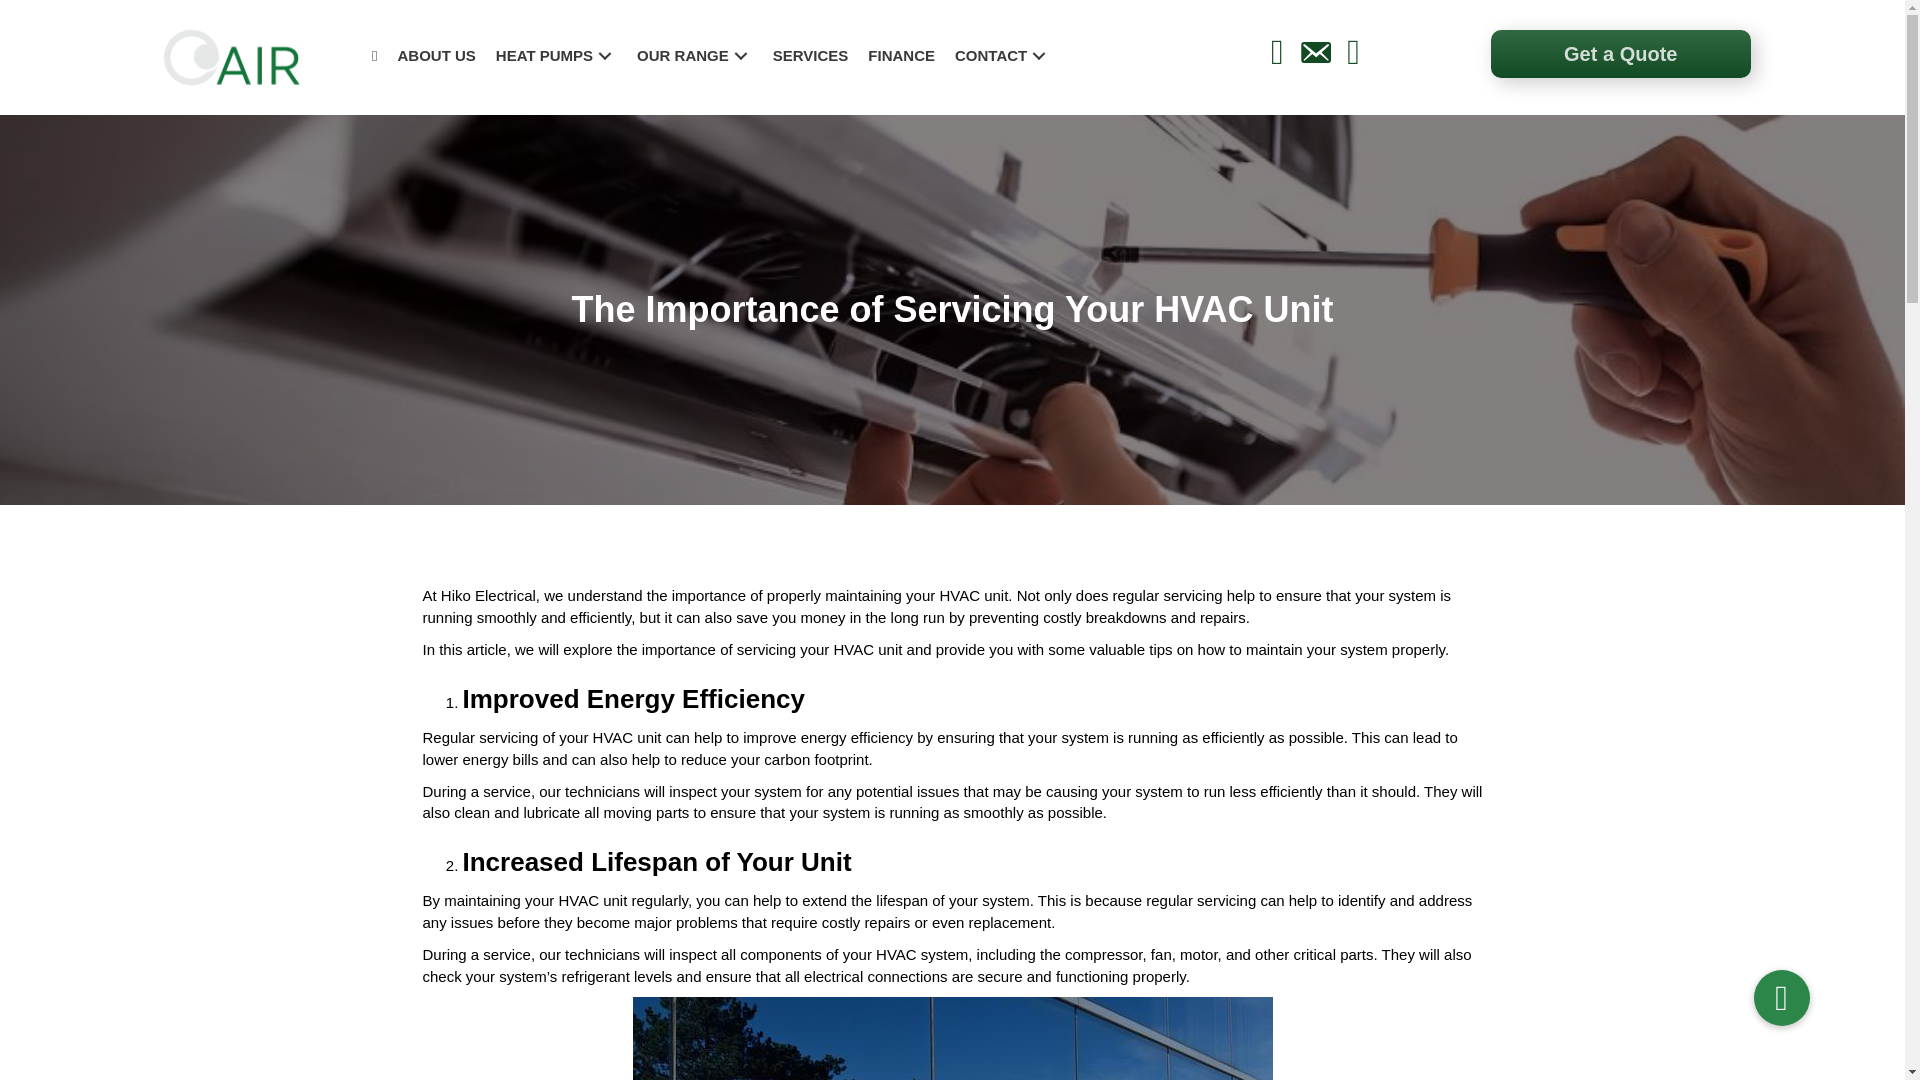  Describe the element at coordinates (556, 55) in the screenshot. I see `HEAT PUMPS` at that location.